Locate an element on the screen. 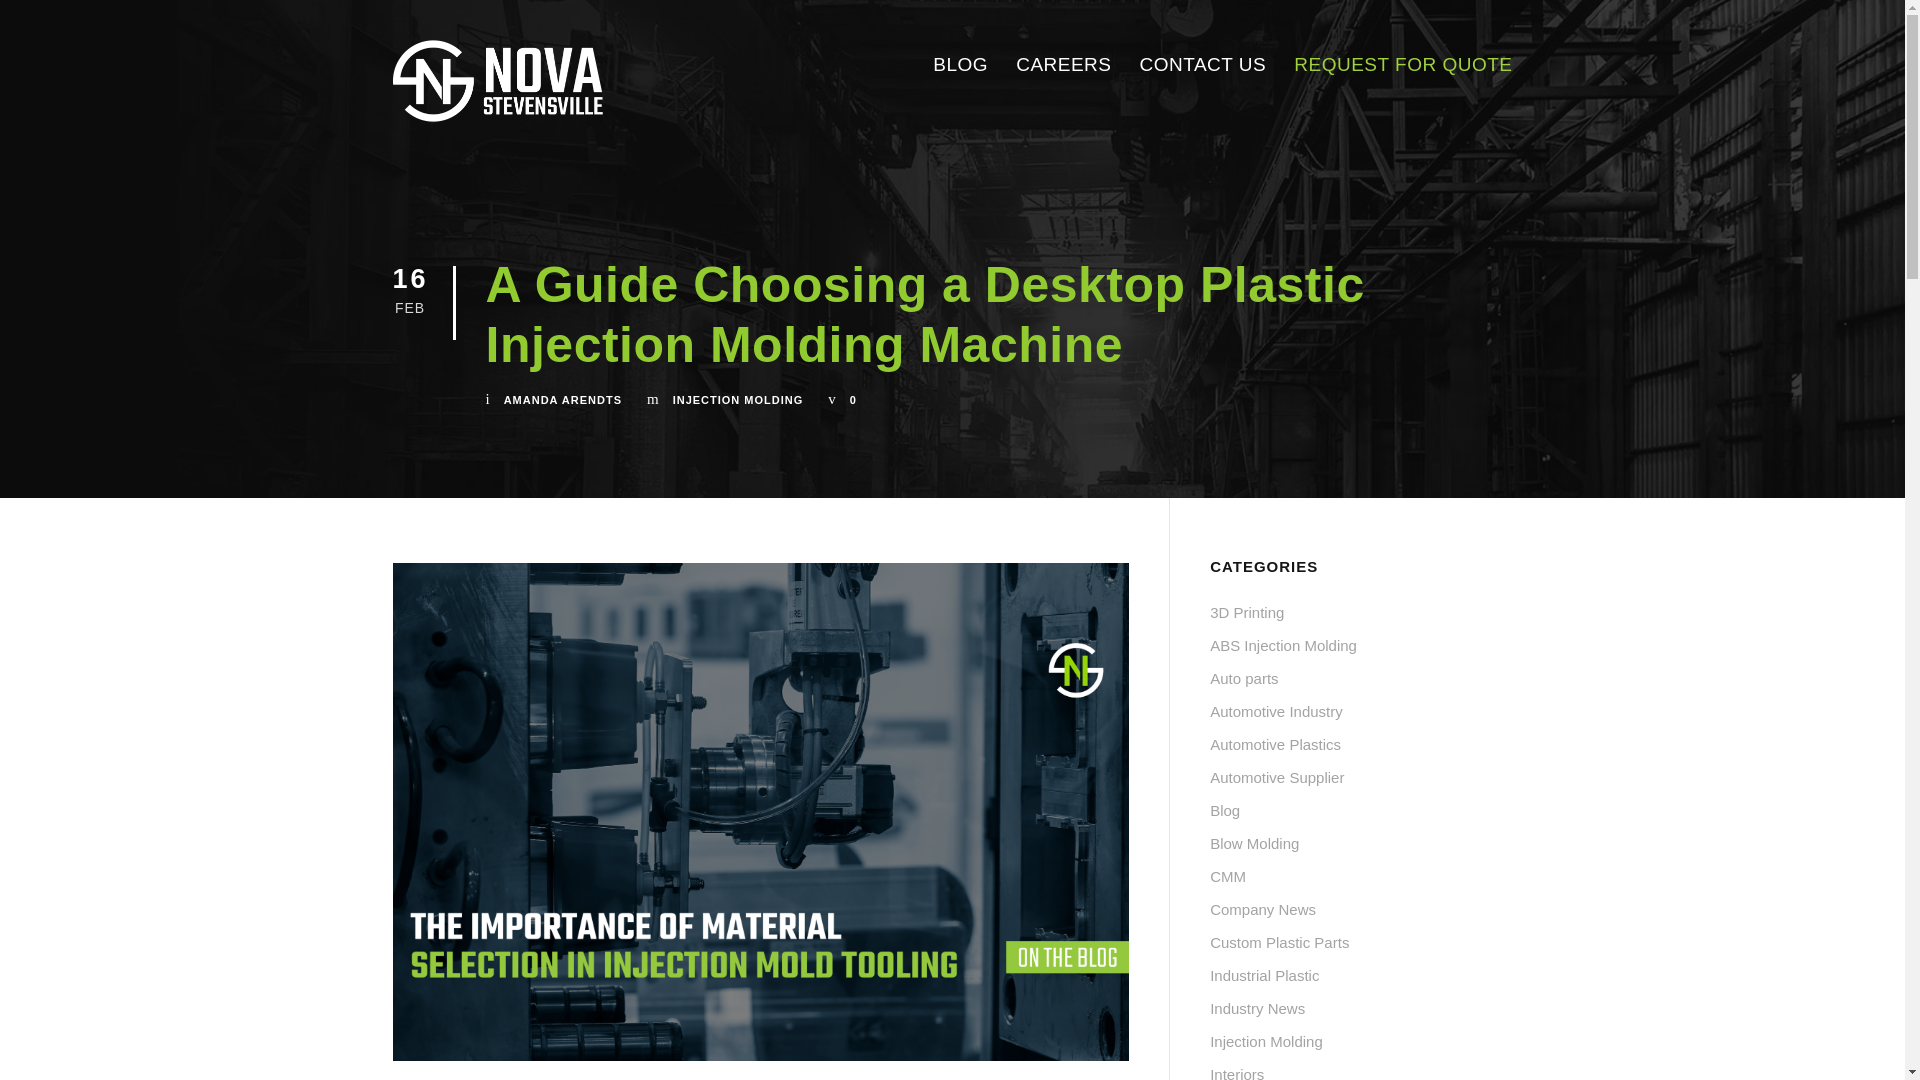  3D Printing is located at coordinates (1246, 612).